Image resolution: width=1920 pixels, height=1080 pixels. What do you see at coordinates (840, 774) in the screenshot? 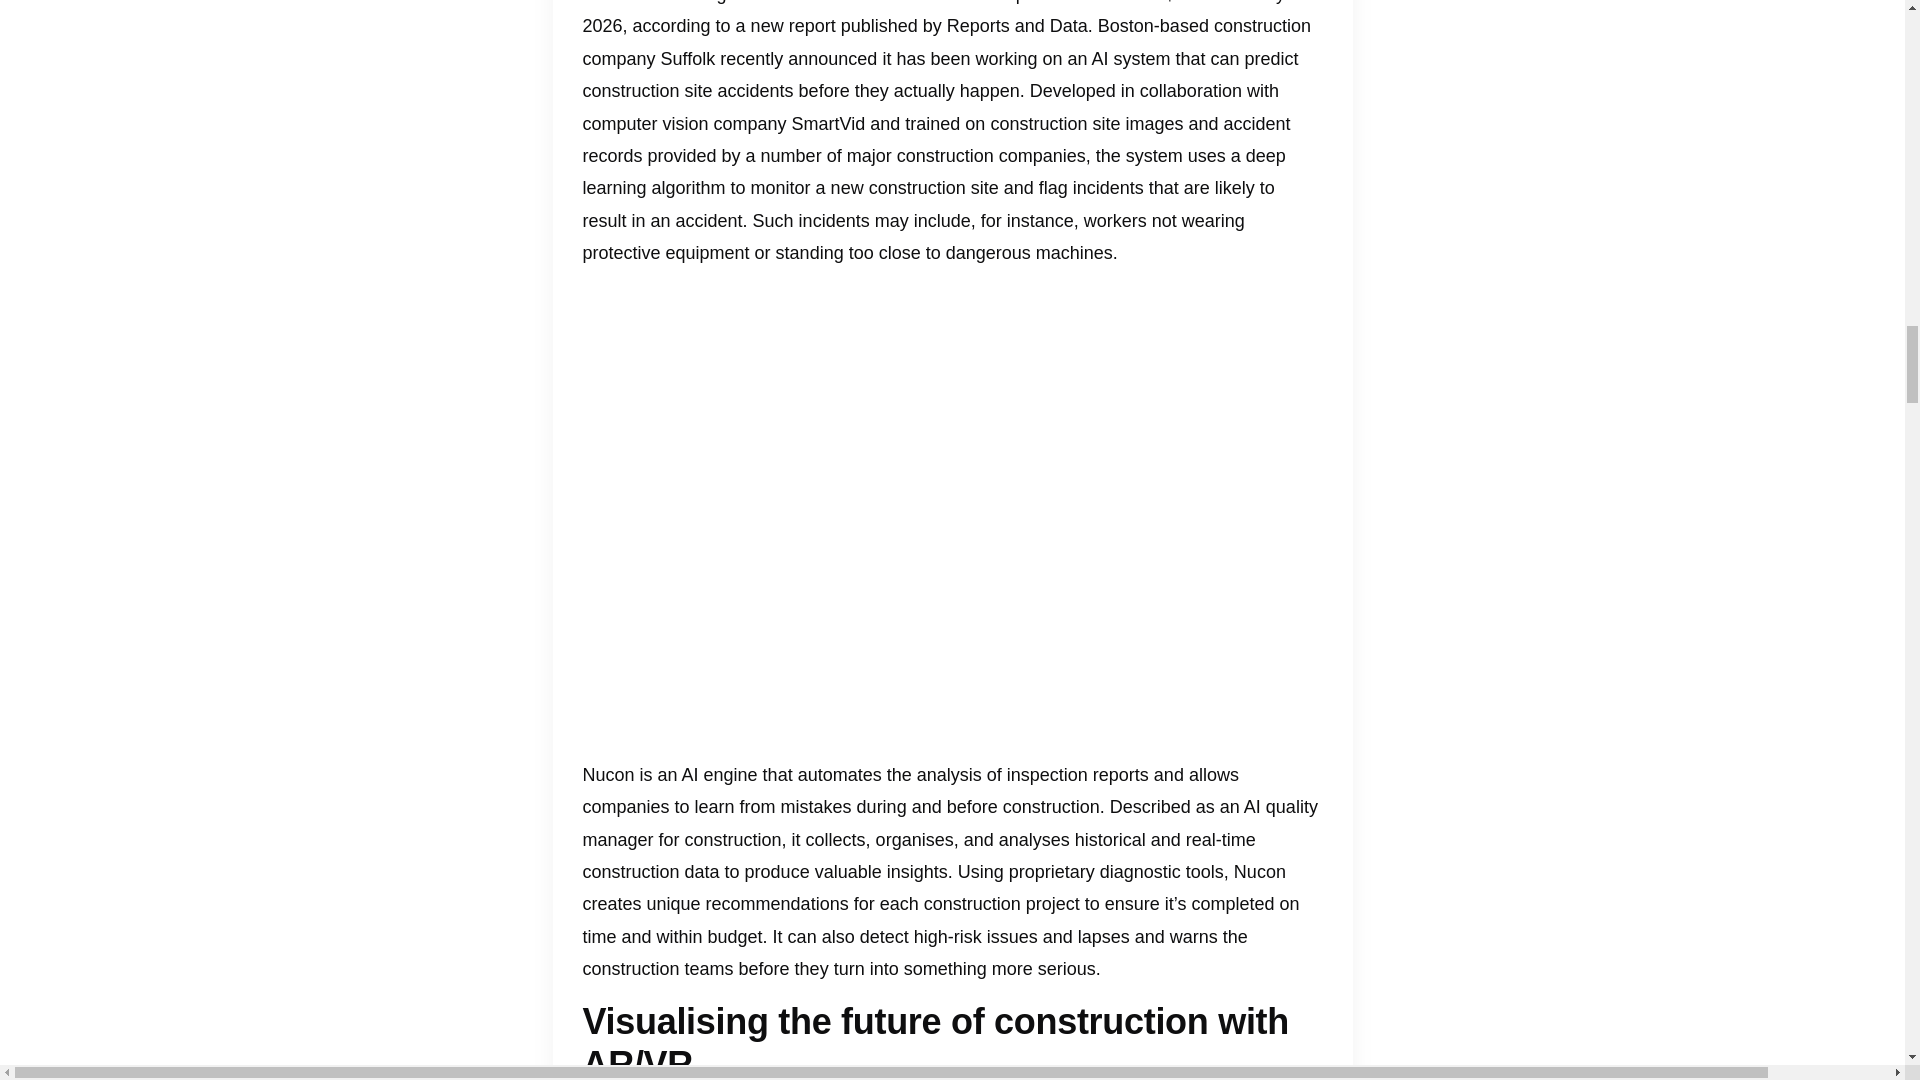
I see `automates` at bounding box center [840, 774].